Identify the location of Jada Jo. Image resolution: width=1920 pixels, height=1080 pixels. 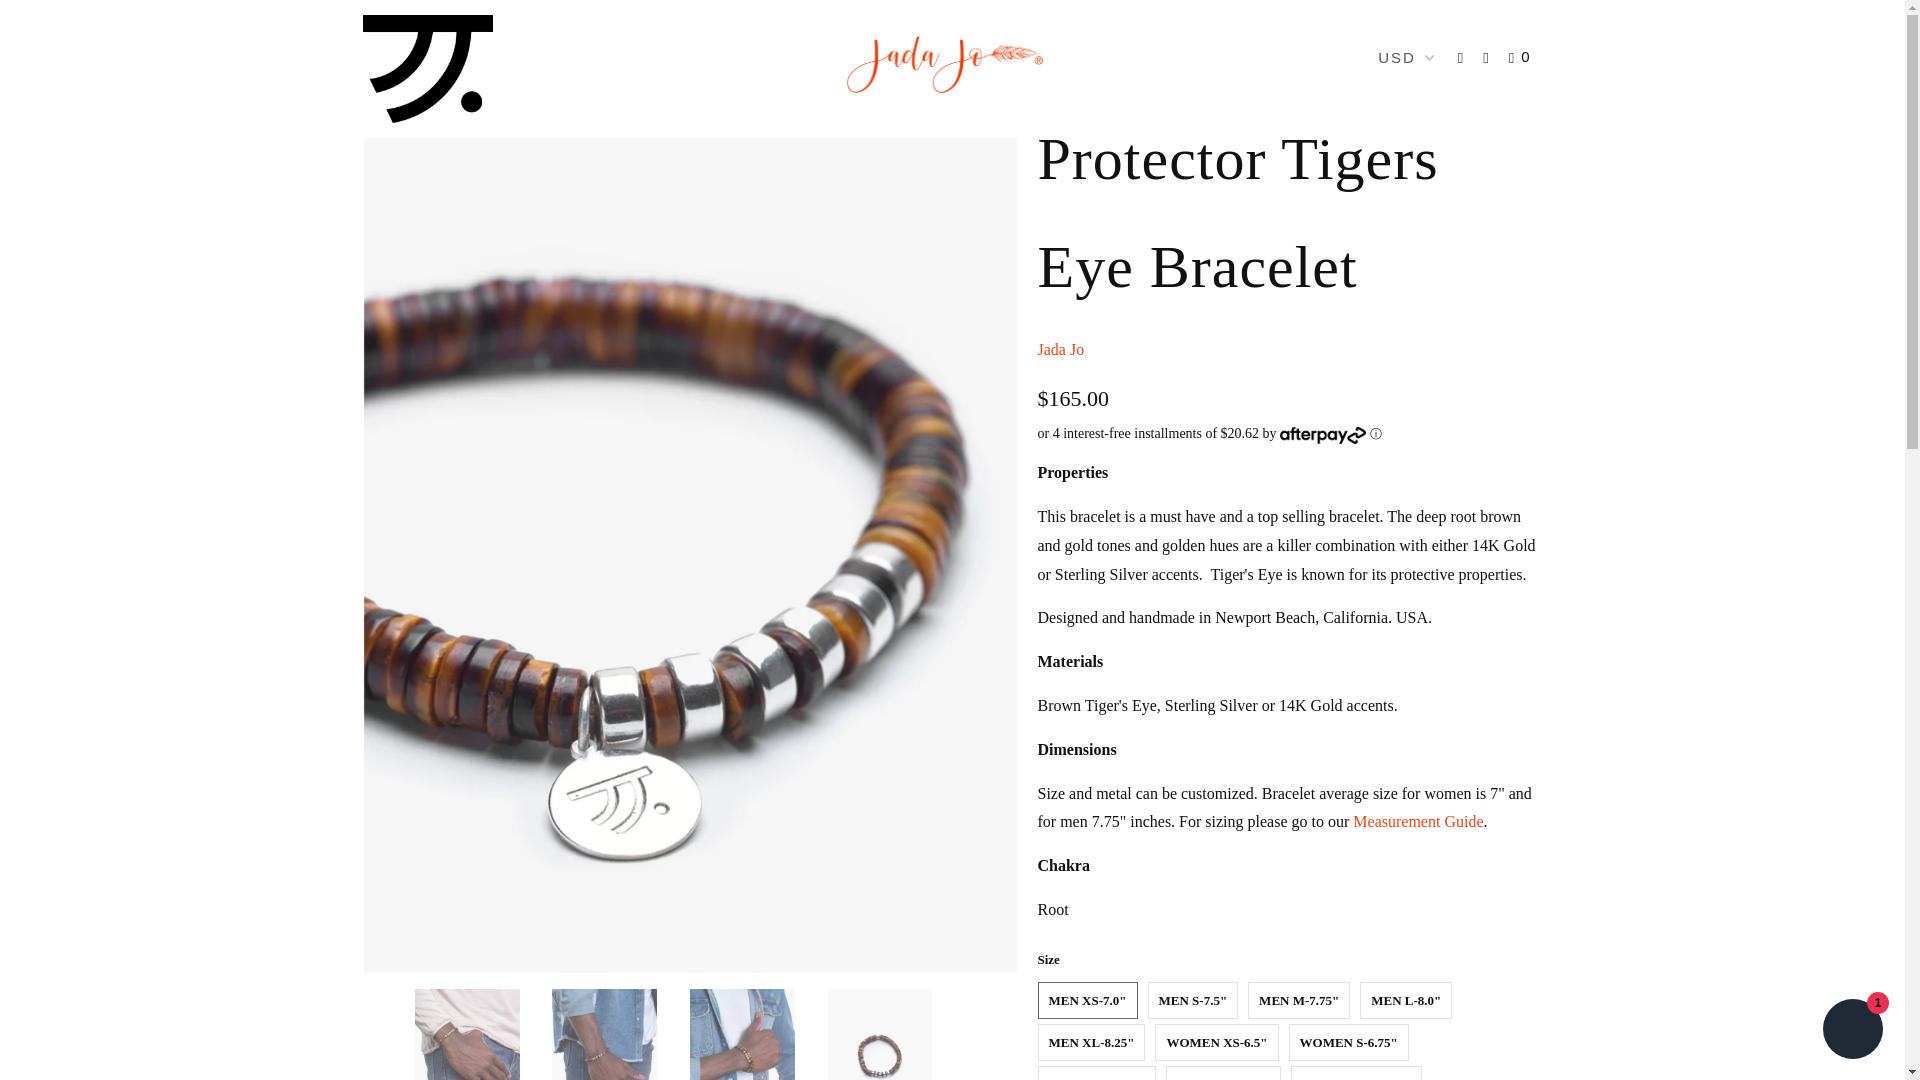
(380, 70).